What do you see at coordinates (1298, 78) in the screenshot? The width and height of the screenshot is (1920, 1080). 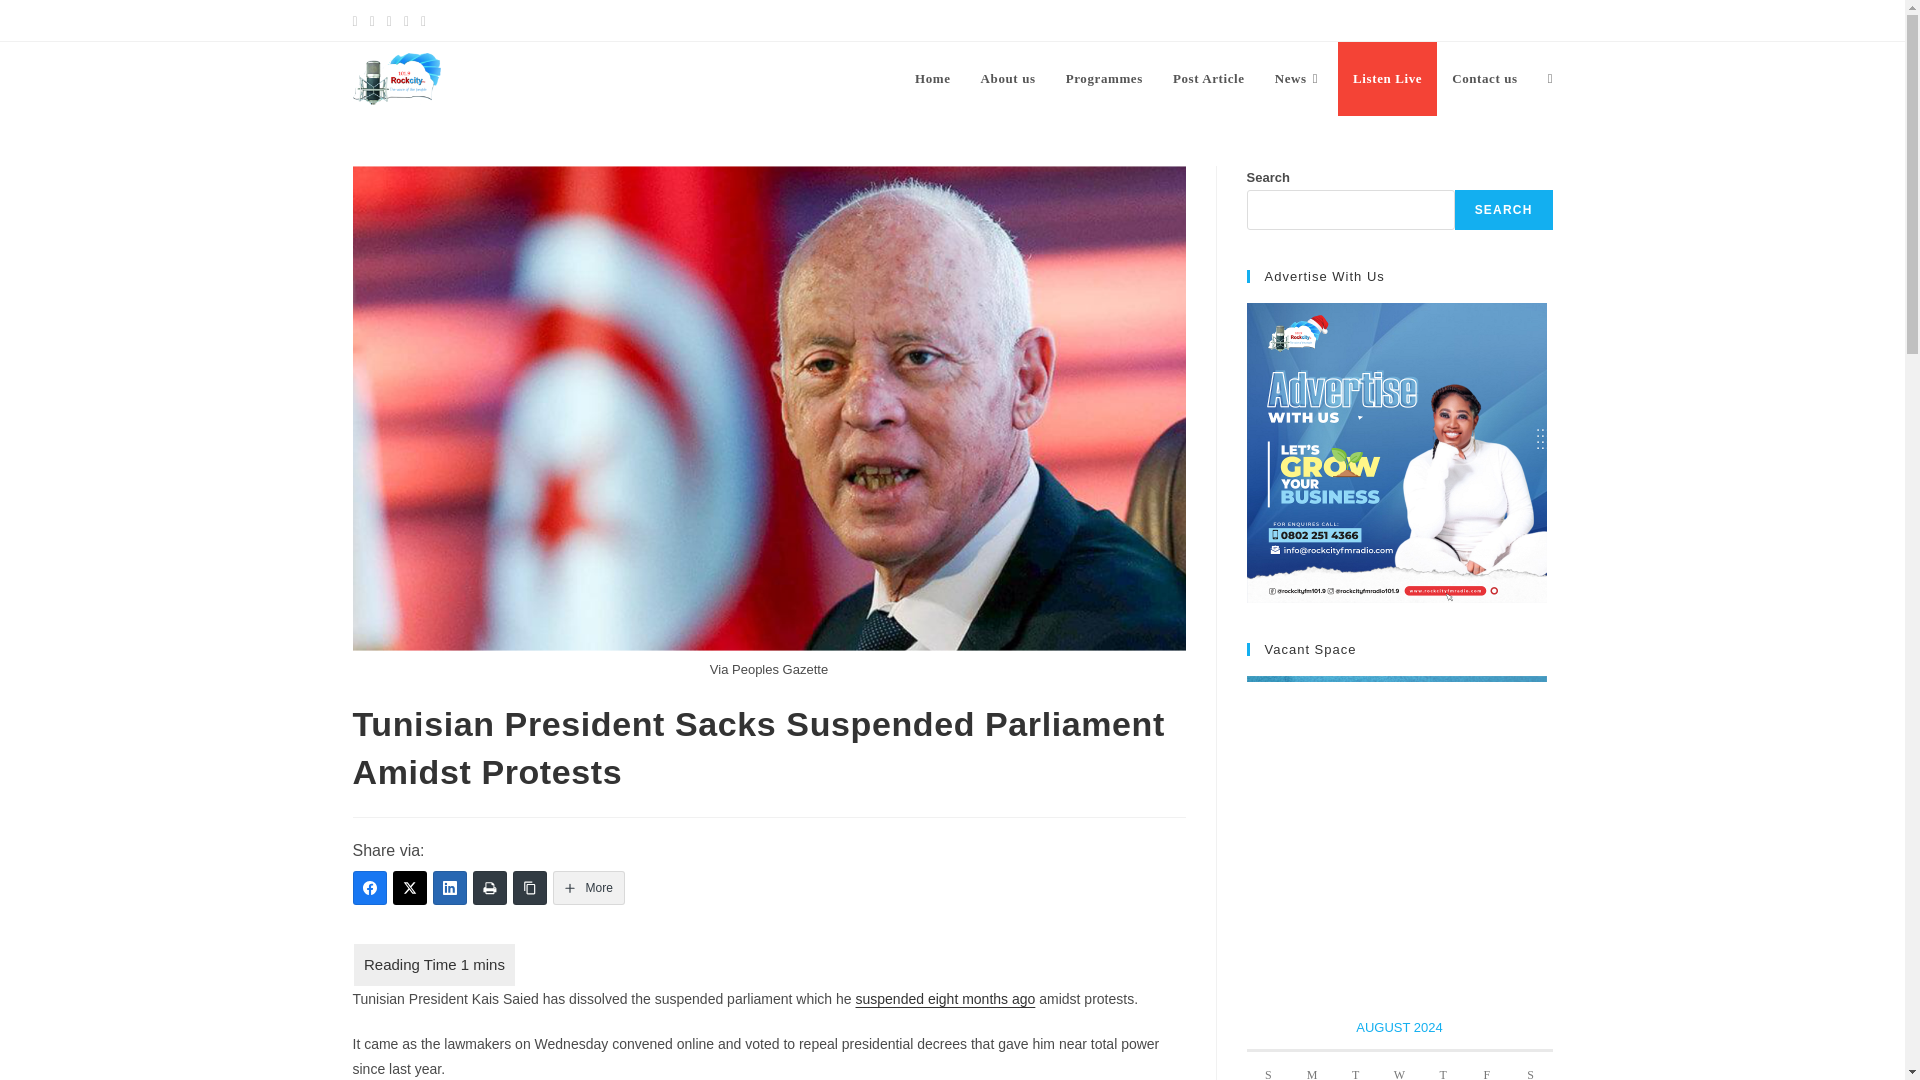 I see `News` at bounding box center [1298, 78].